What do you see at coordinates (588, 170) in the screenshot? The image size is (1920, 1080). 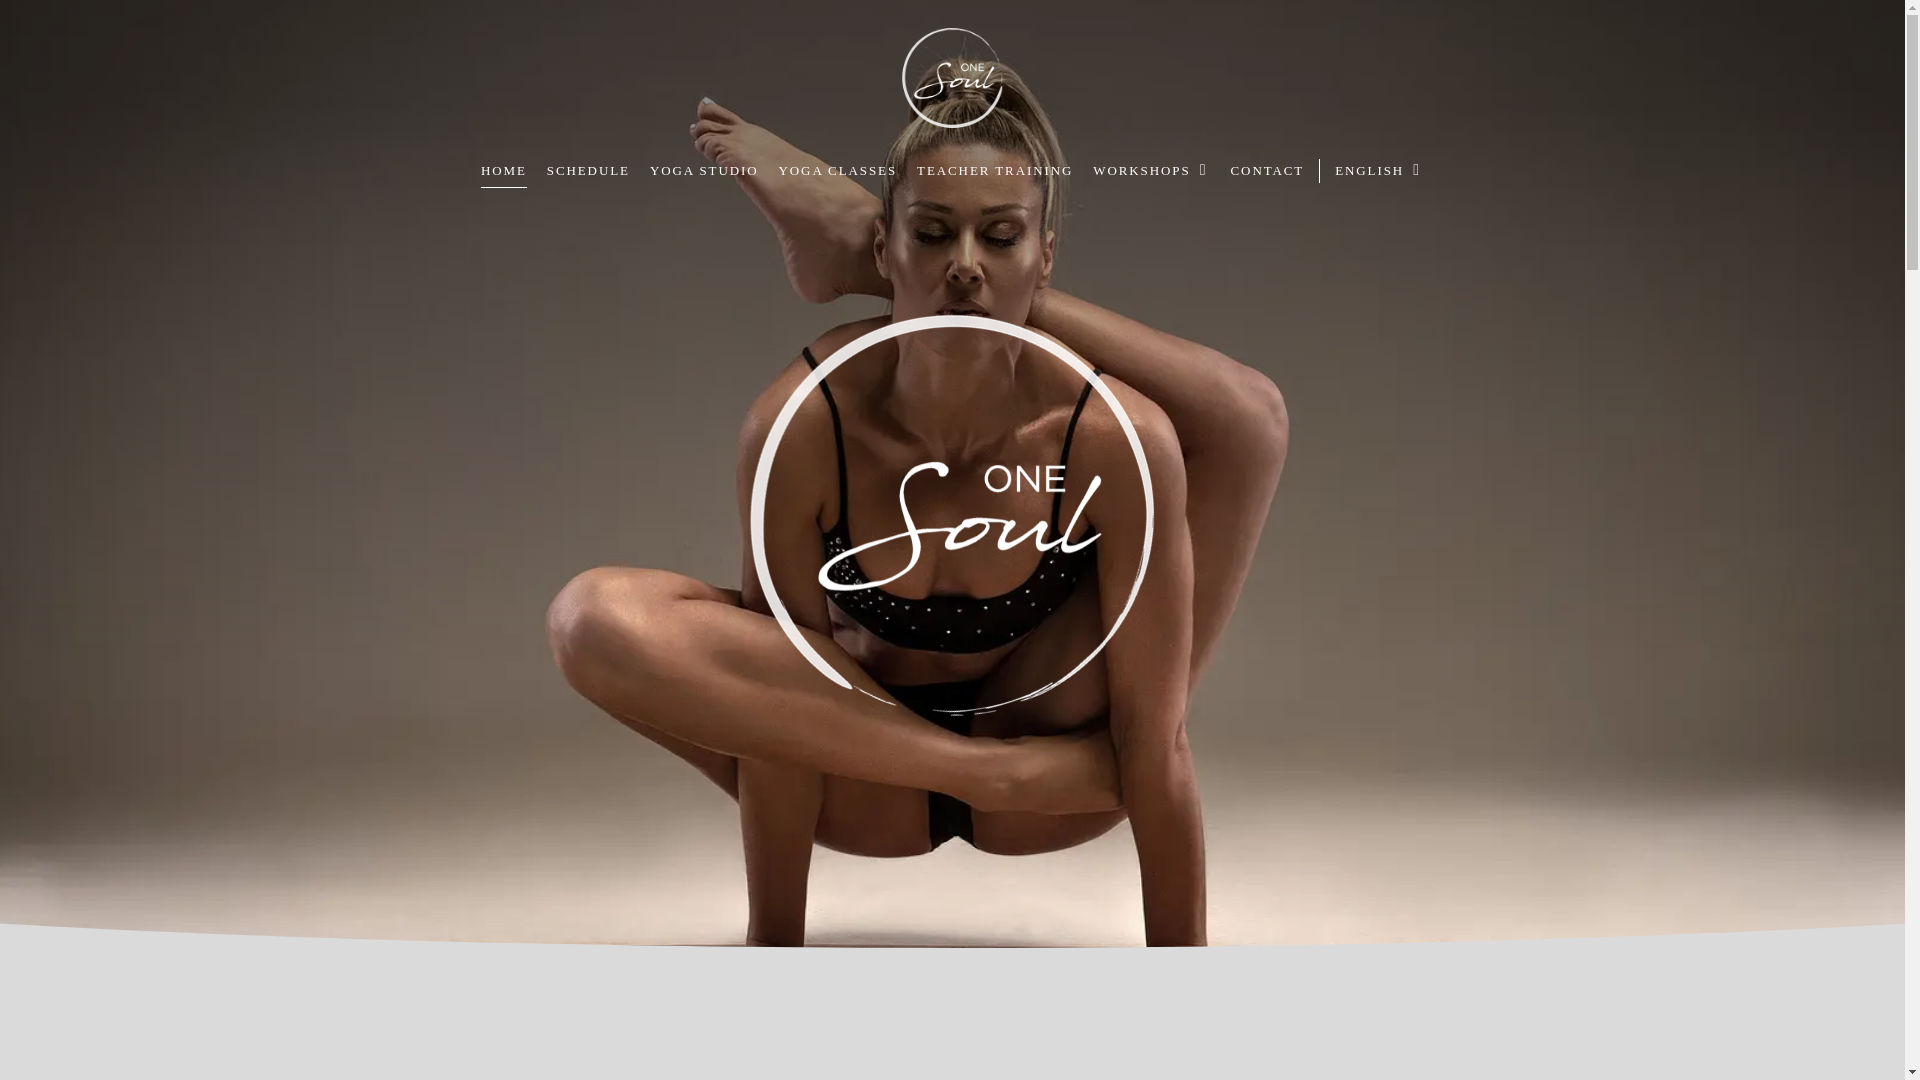 I see `SCHEDULE` at bounding box center [588, 170].